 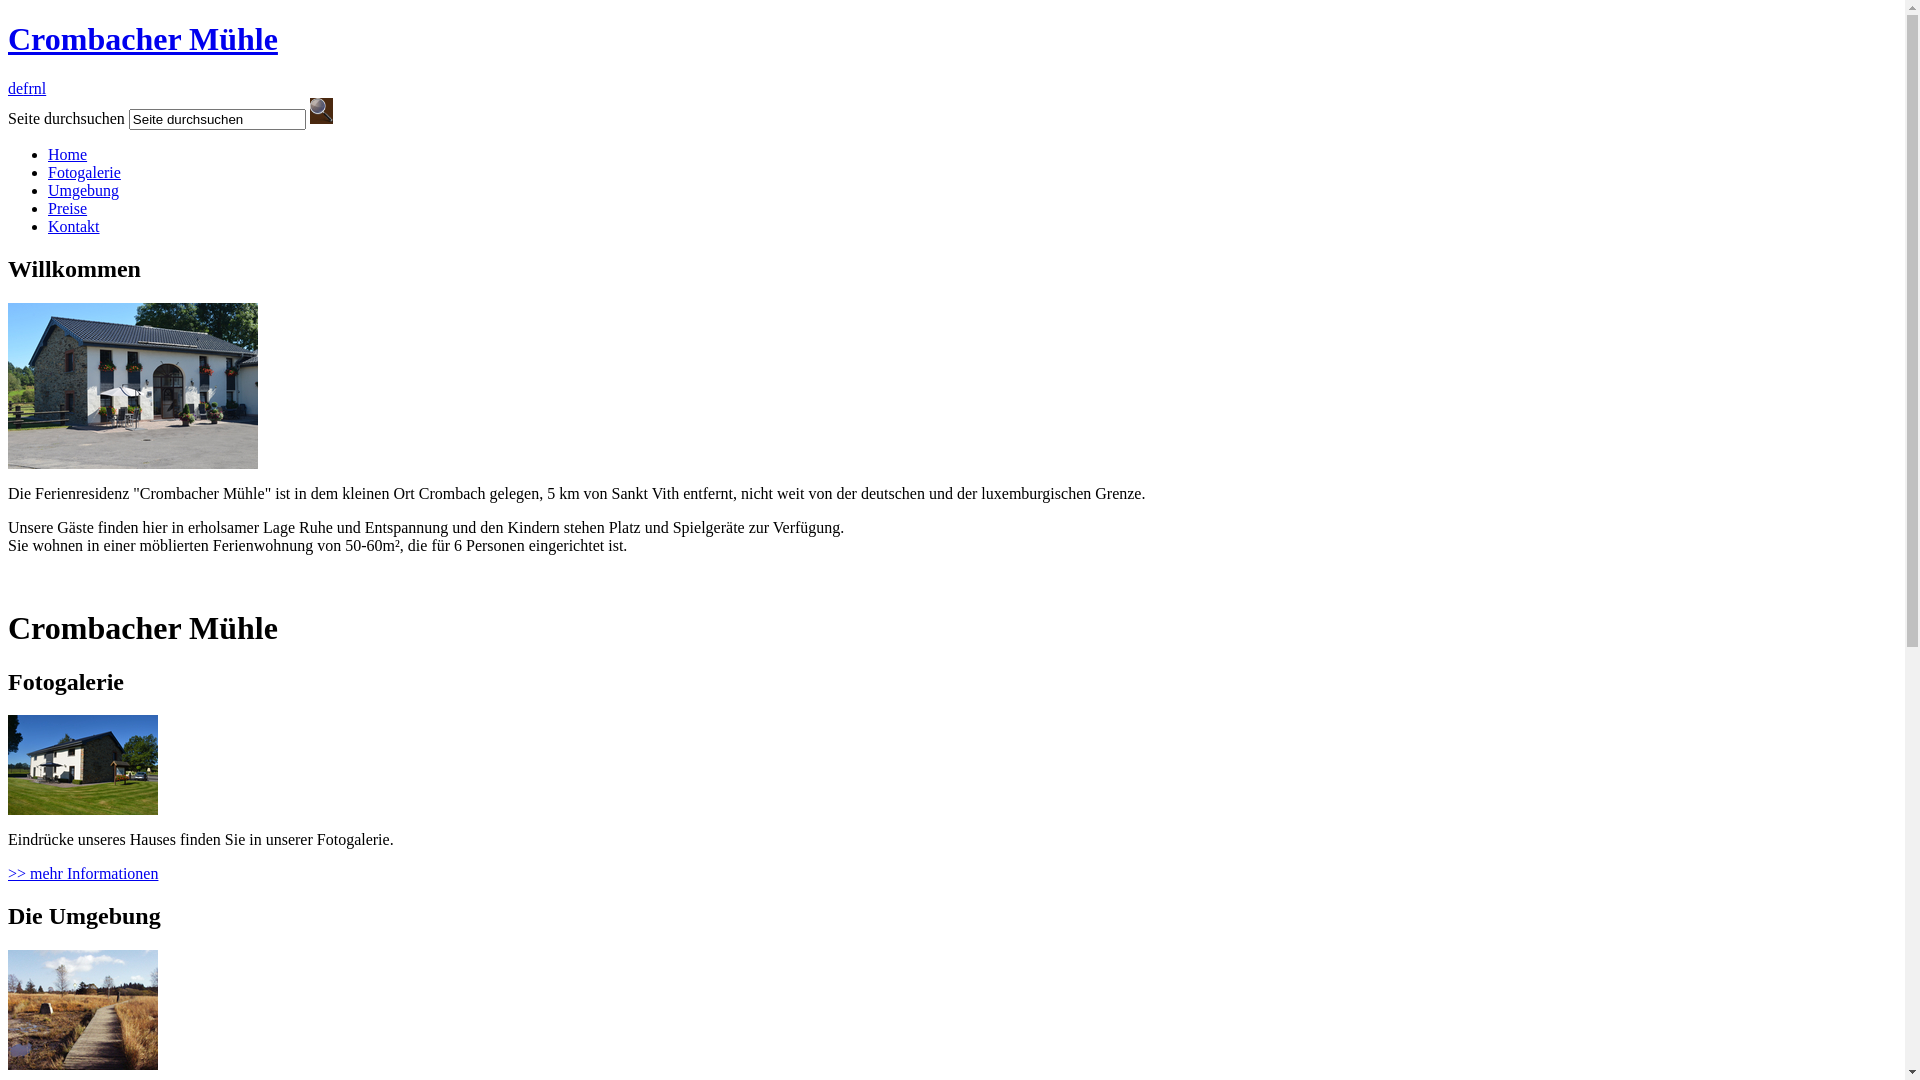 What do you see at coordinates (68, 208) in the screenshot?
I see `Preise` at bounding box center [68, 208].